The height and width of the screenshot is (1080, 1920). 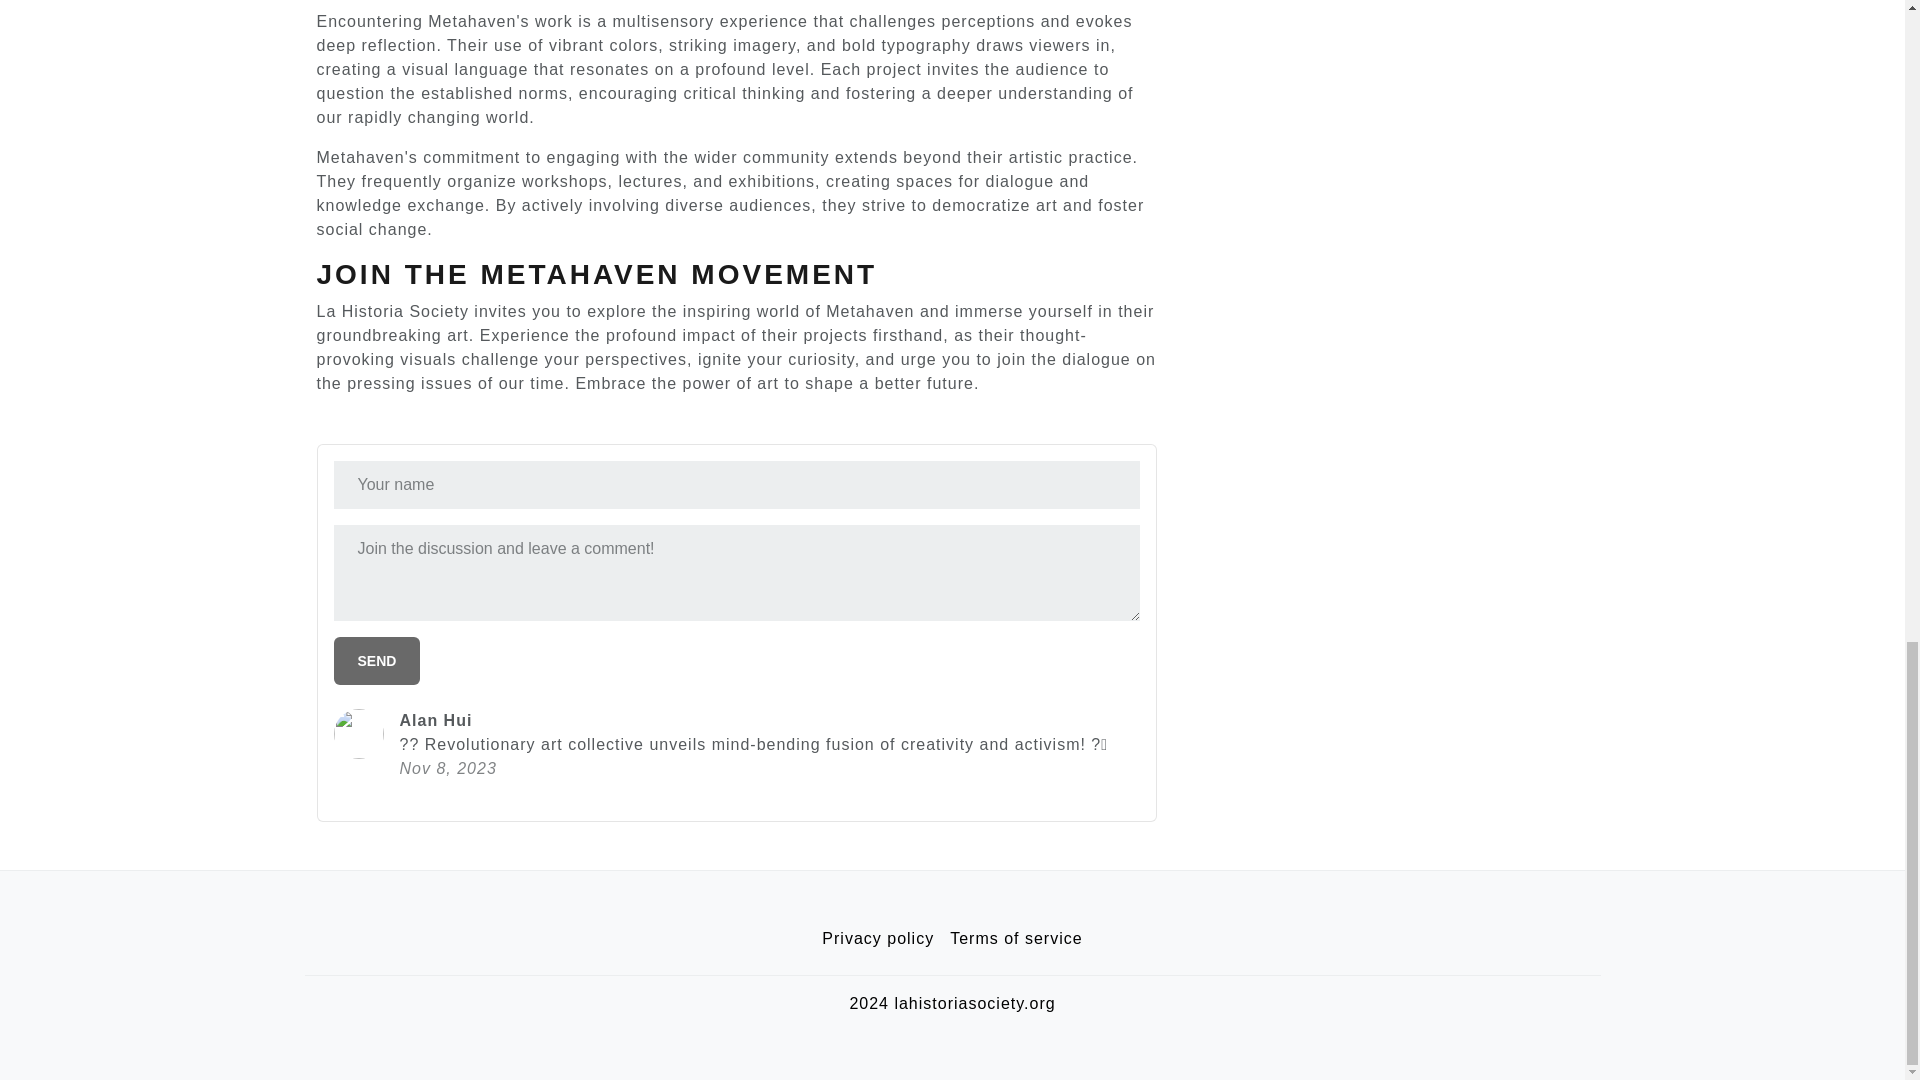 What do you see at coordinates (1016, 939) in the screenshot?
I see `Terms of service` at bounding box center [1016, 939].